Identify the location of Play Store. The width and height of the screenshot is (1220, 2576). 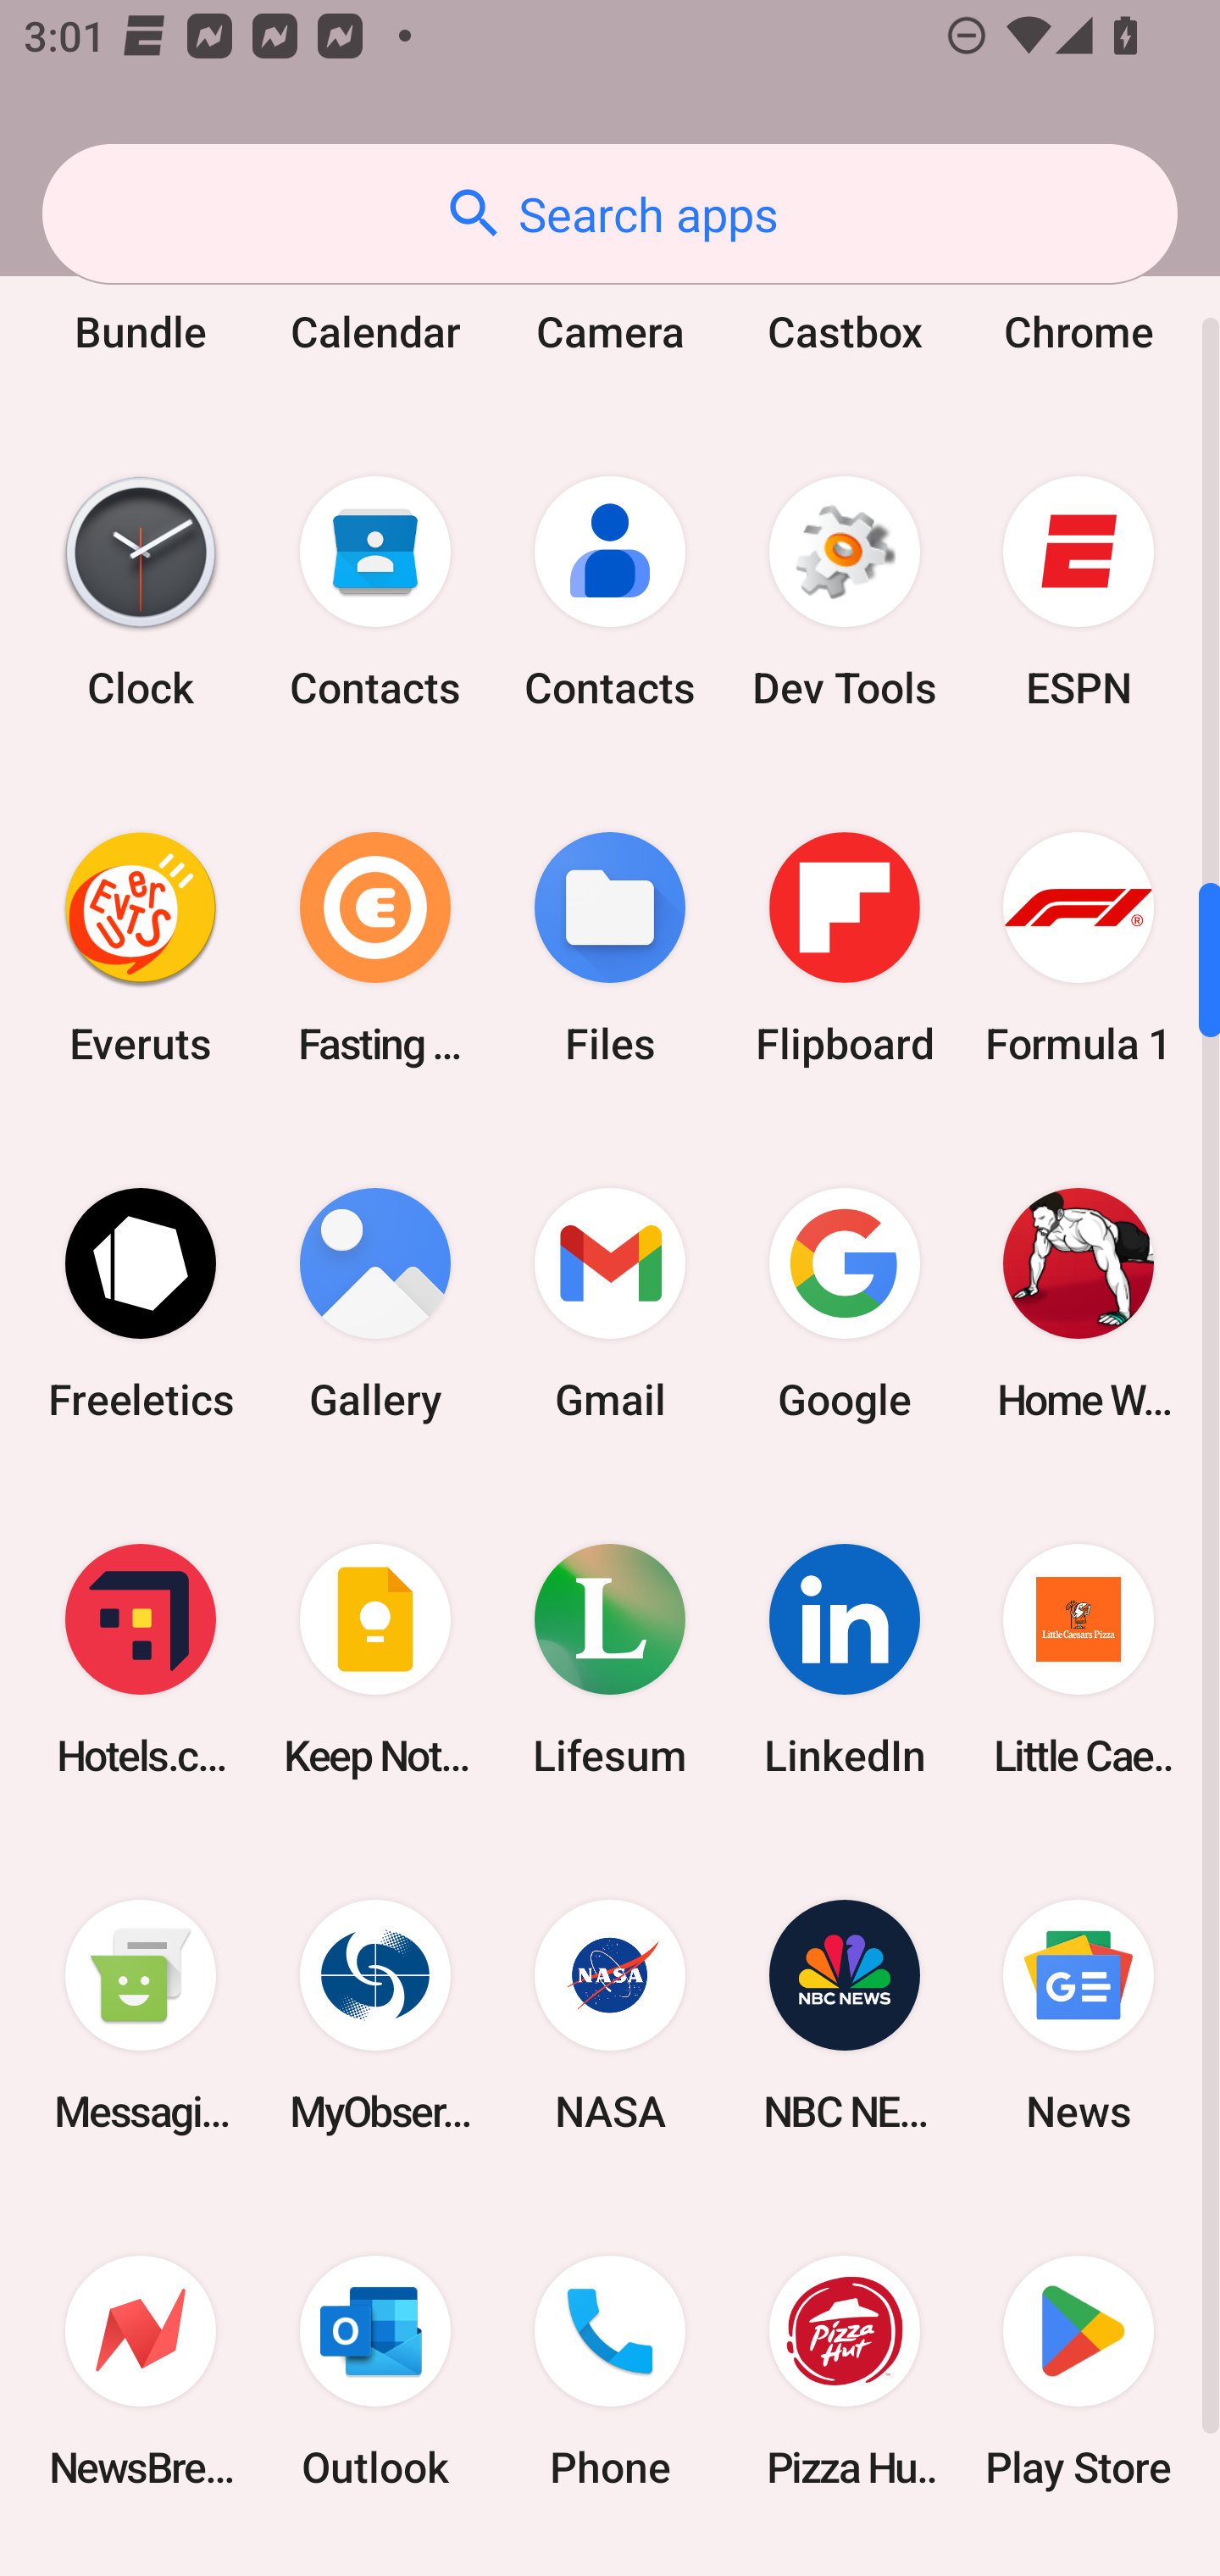
(1079, 2373).